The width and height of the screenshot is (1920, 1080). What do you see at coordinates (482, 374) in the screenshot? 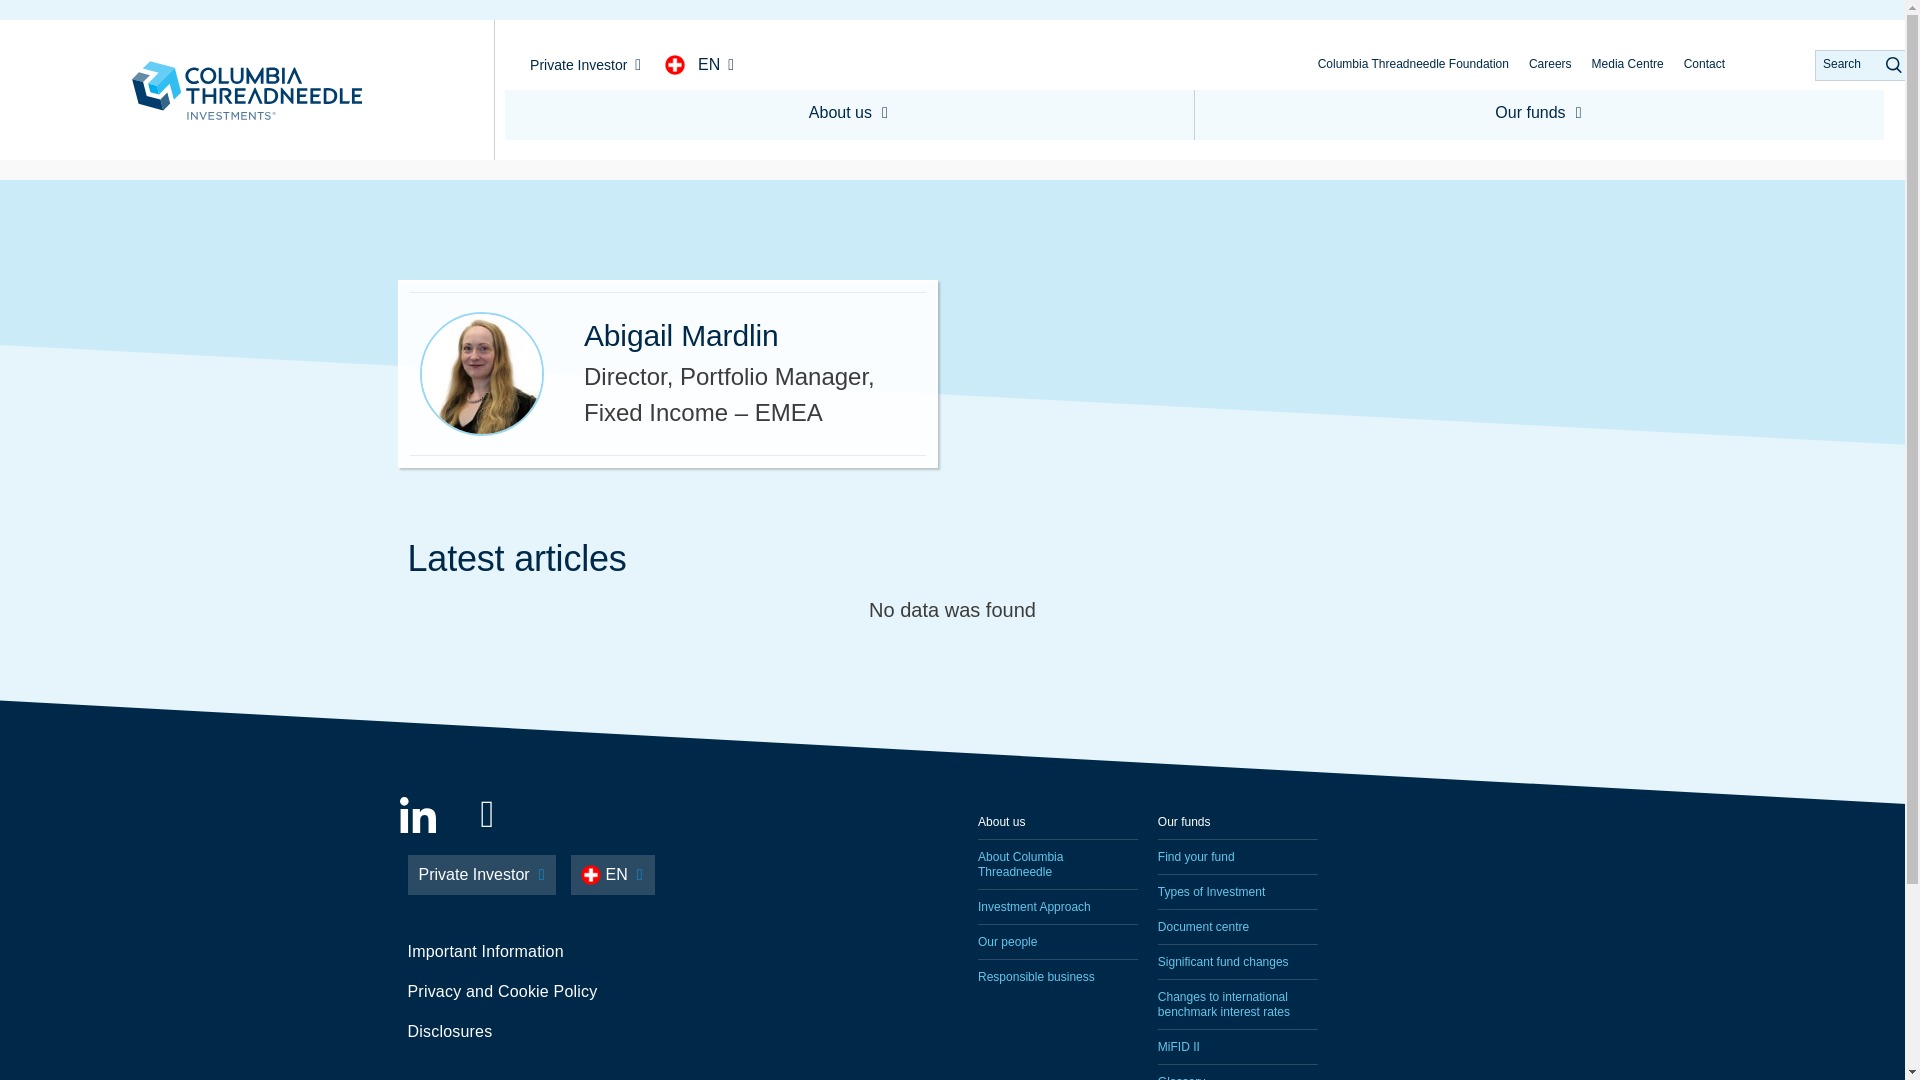
I see `abigail-mardlin-img` at bounding box center [482, 374].